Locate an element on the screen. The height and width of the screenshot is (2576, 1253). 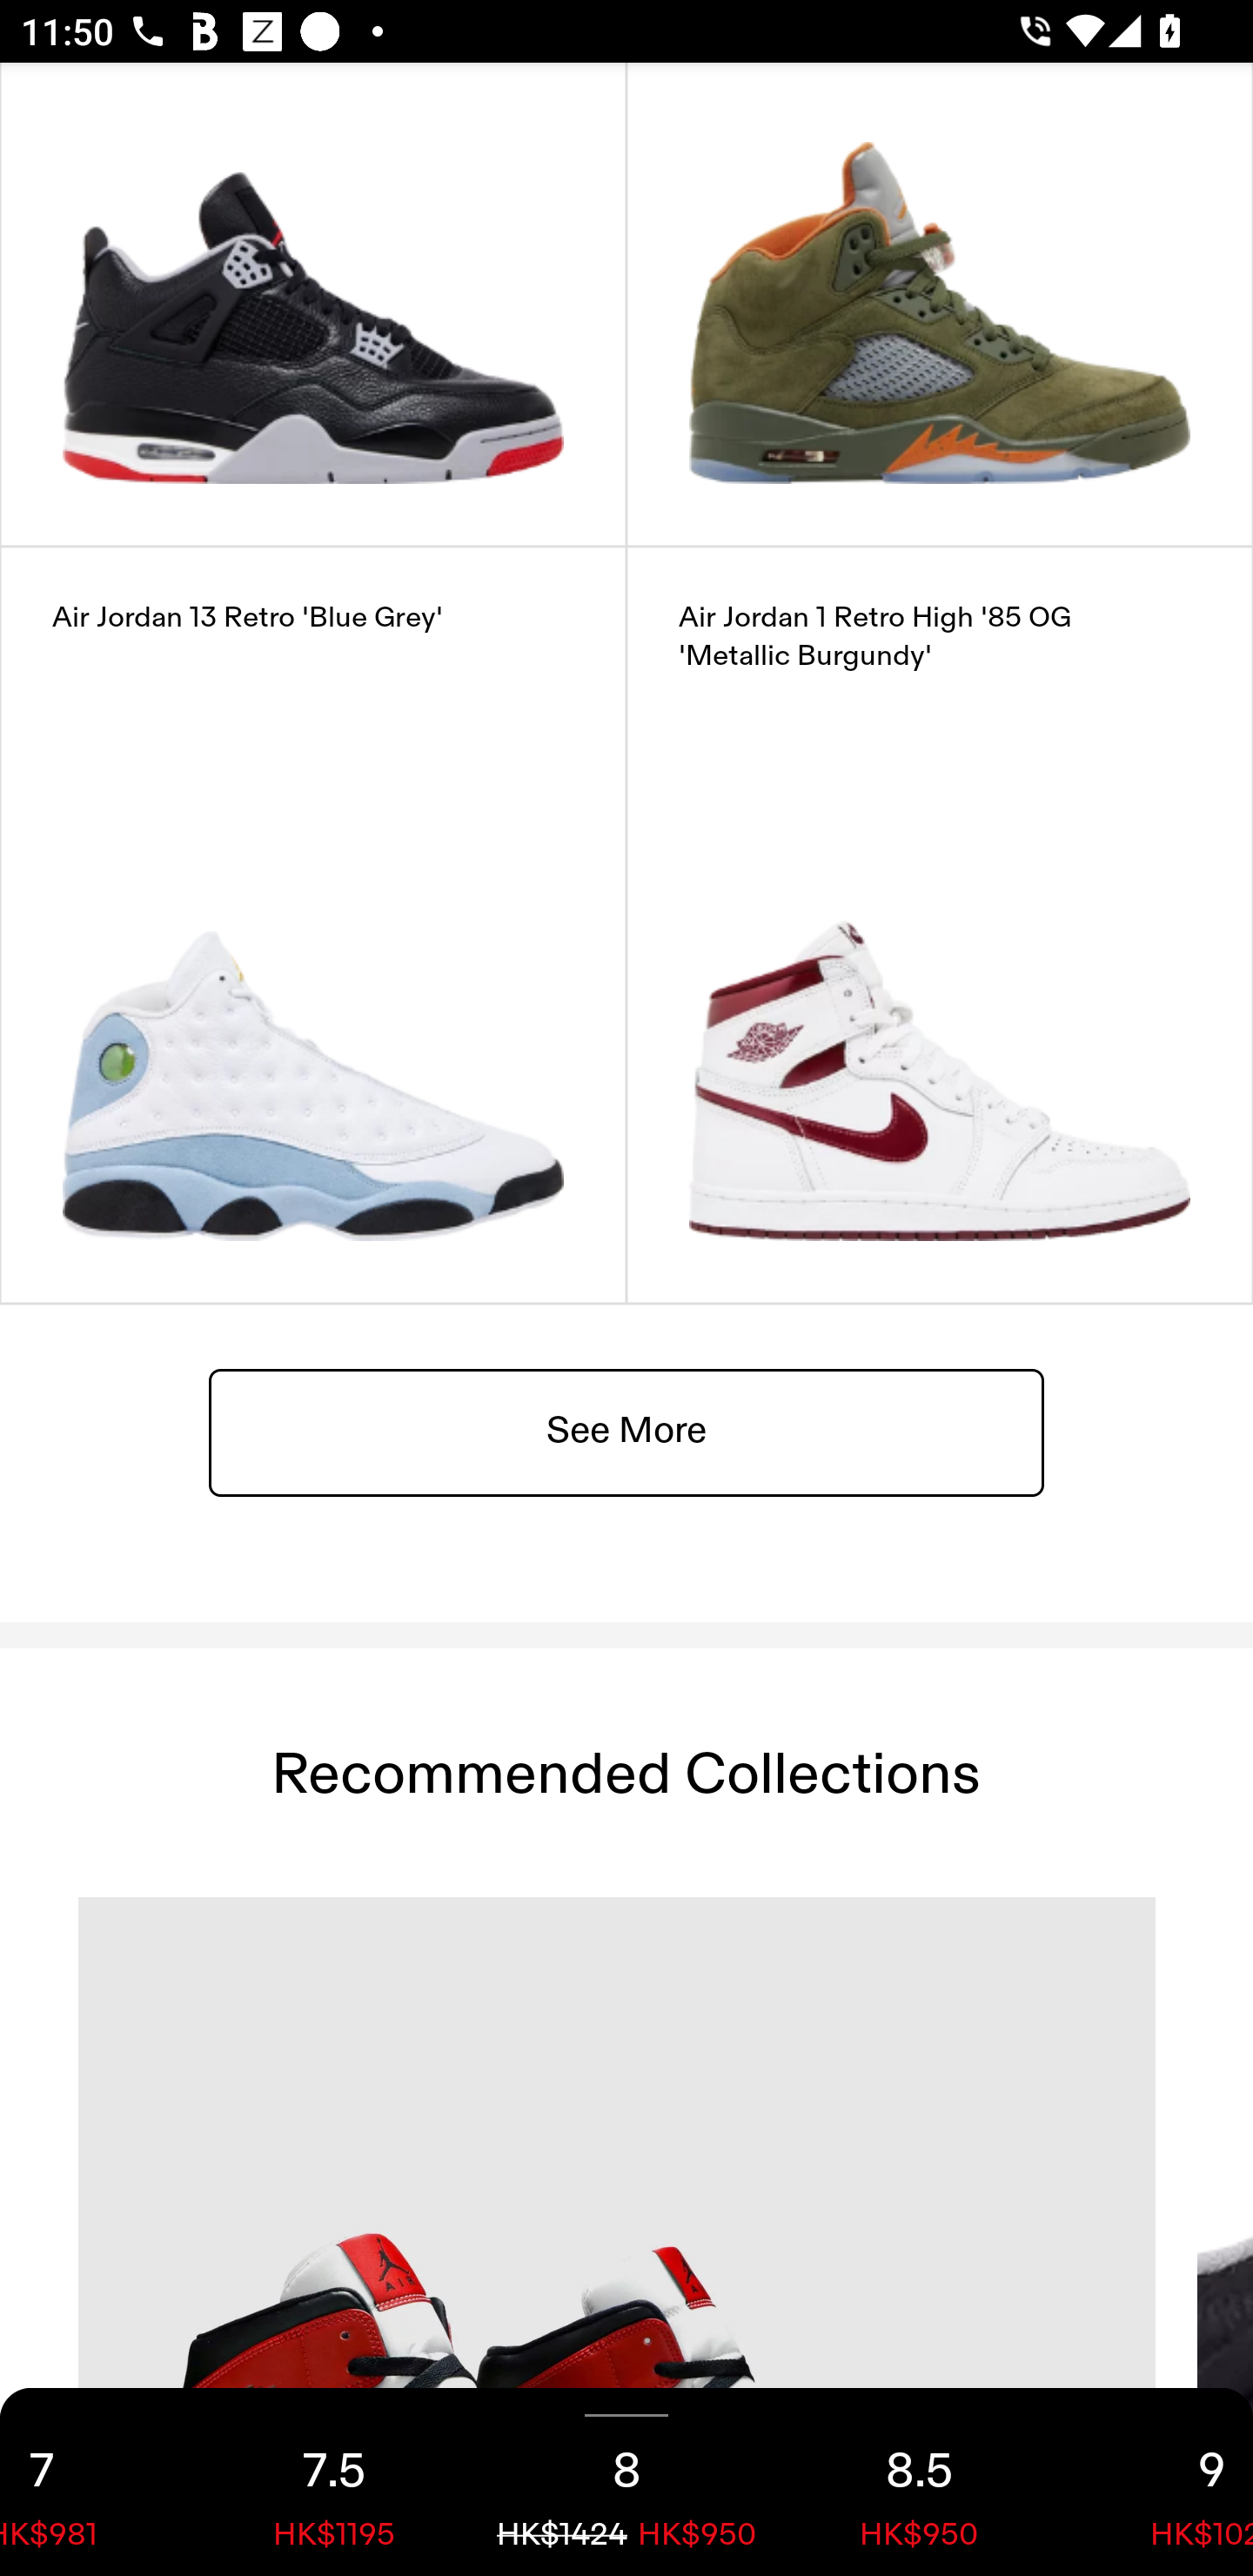
8 HK$1424 HK$950 is located at coordinates (626, 2482).